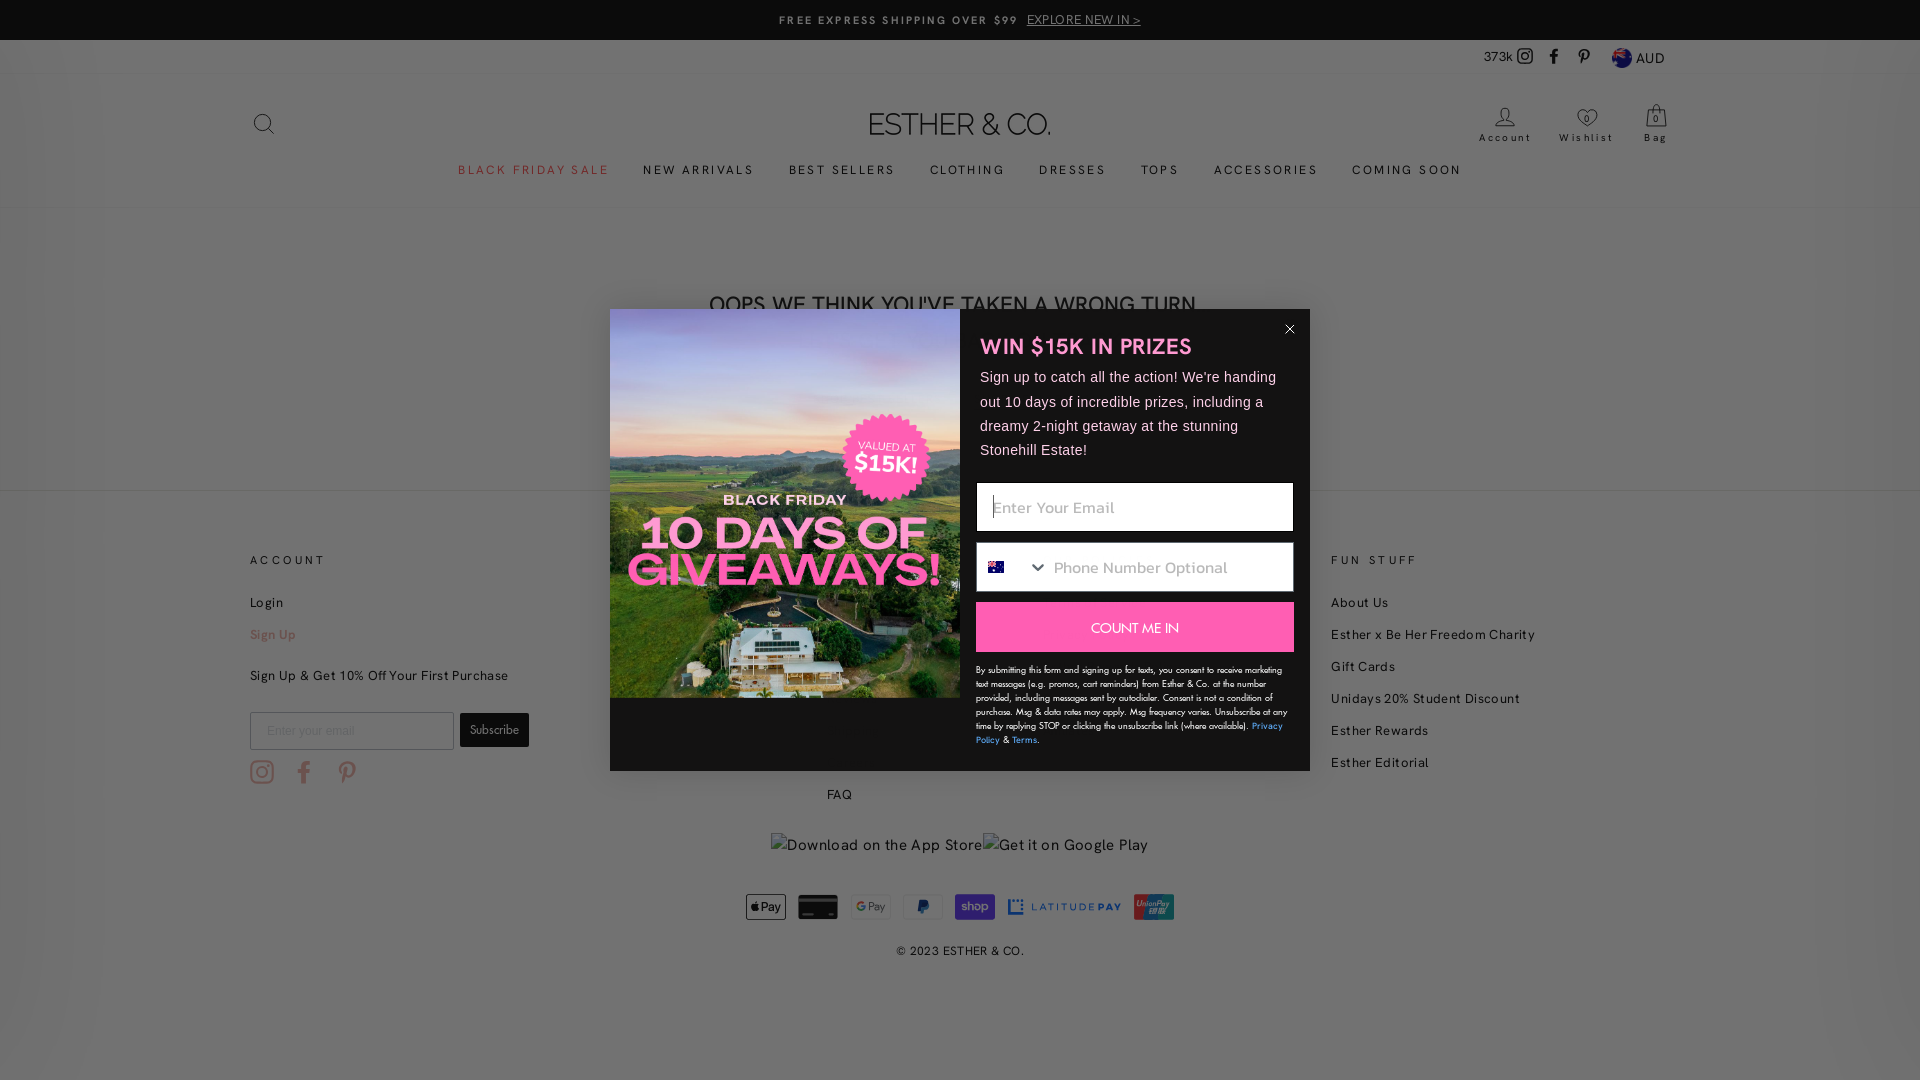 The height and width of the screenshot is (1080, 1920). I want to click on About Us, so click(1360, 604).